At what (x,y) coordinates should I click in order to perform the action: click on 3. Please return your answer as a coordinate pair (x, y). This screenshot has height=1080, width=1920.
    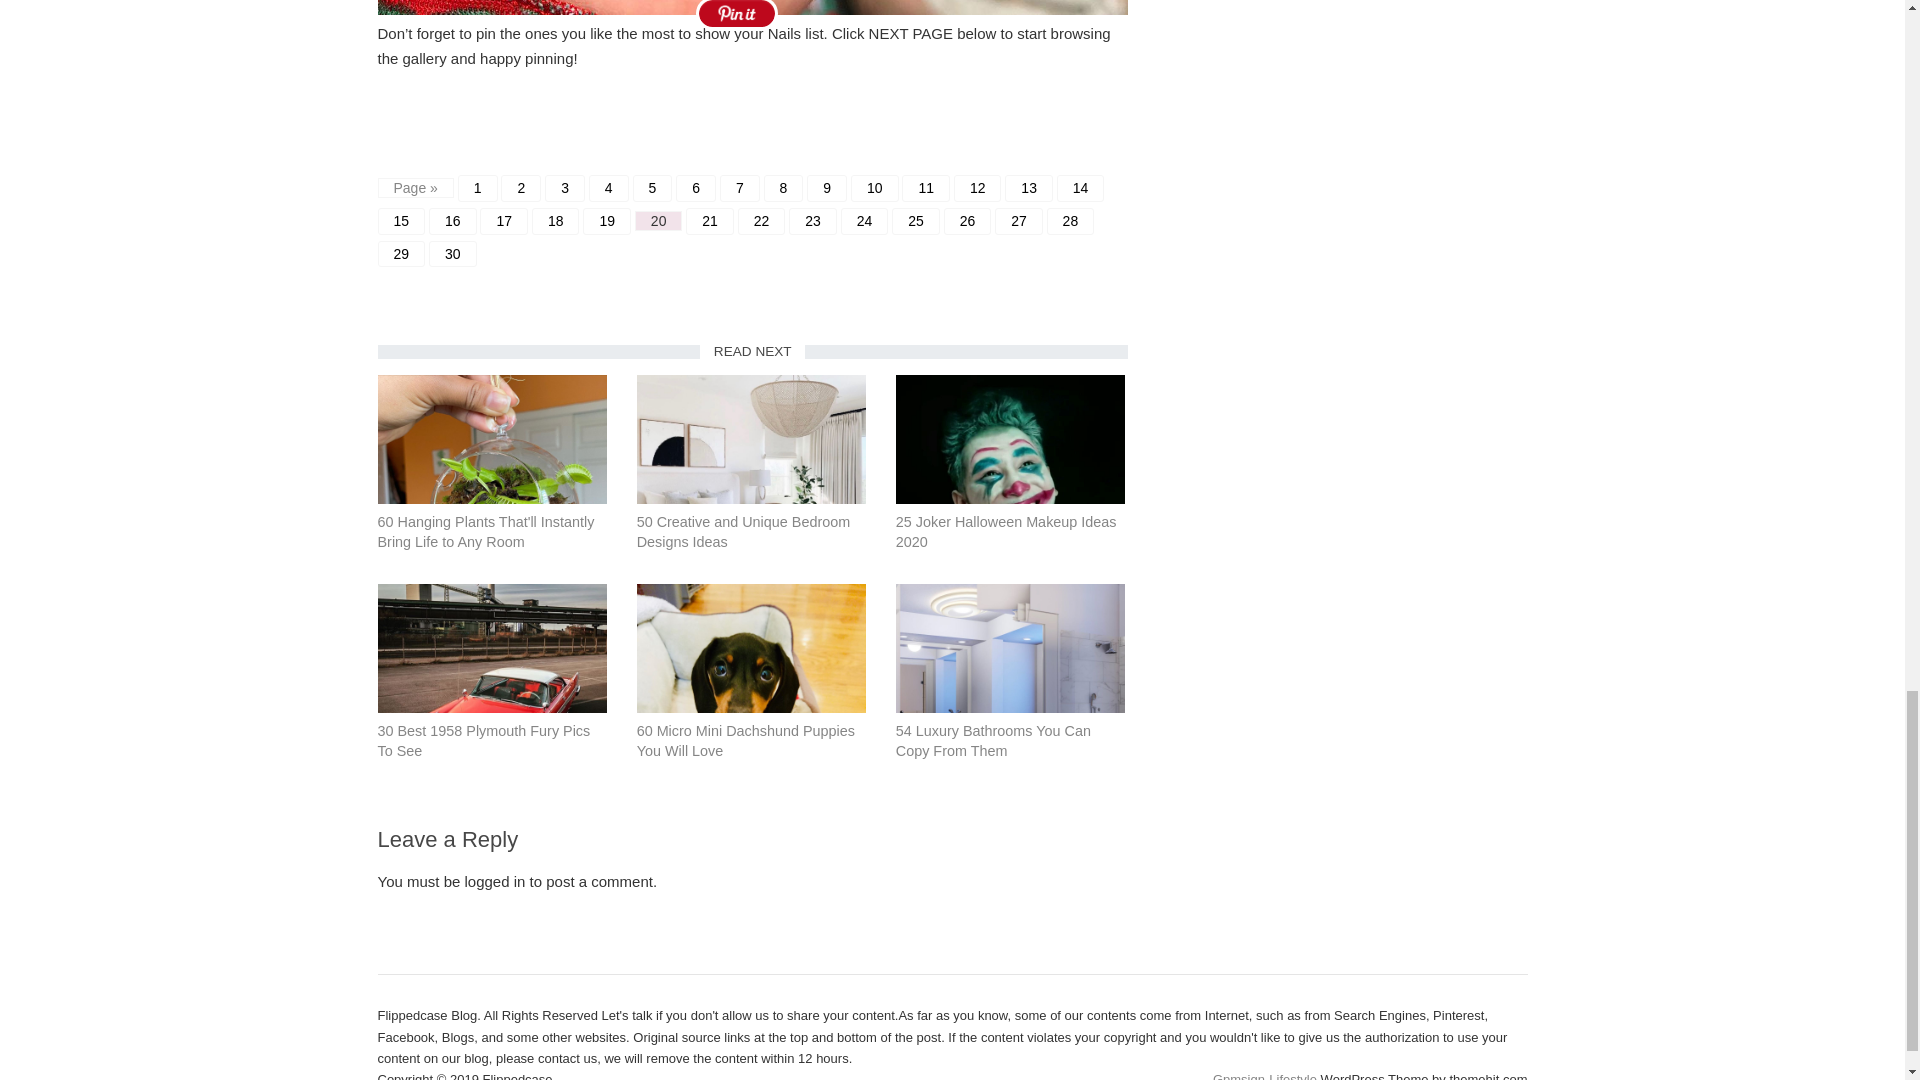
    Looking at the image, I should click on (565, 188).